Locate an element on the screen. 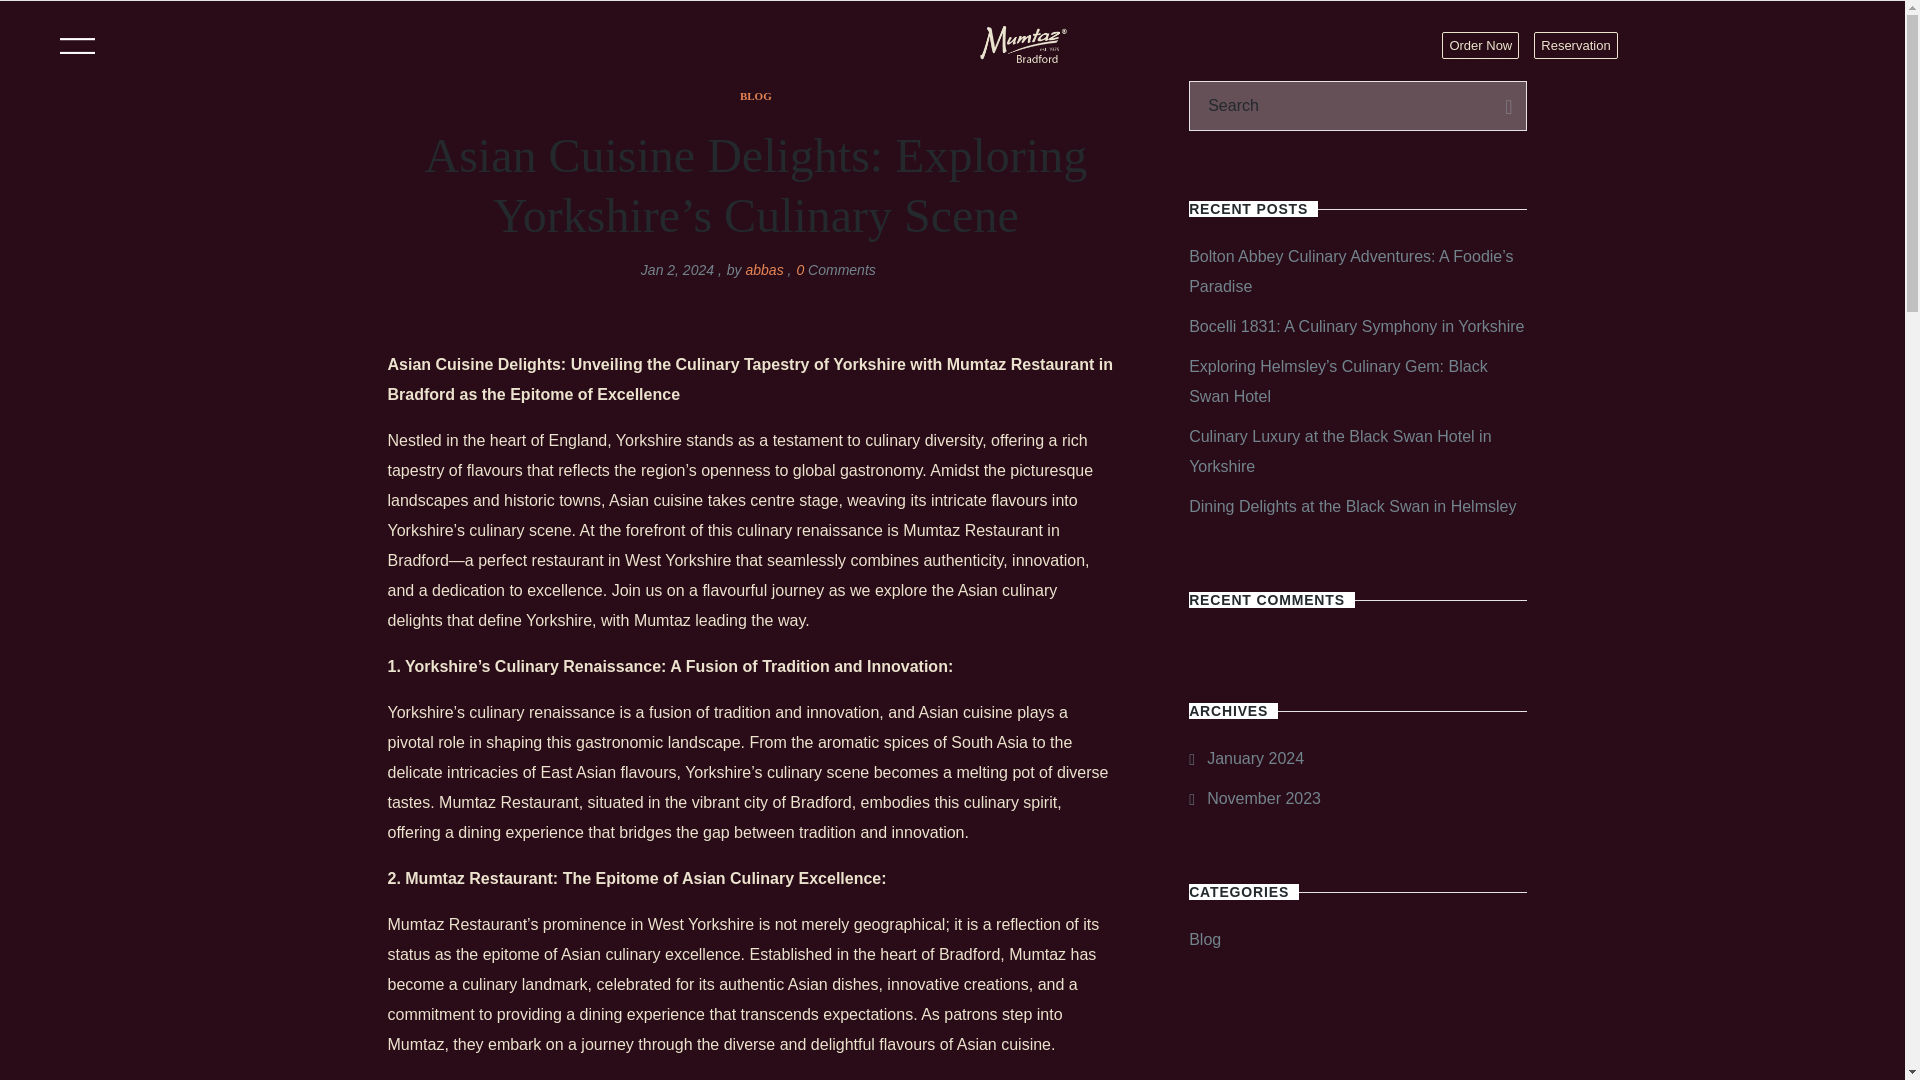 The image size is (1920, 1080). Culinary Luxury at the Black Swan Hotel in Yorkshire is located at coordinates (1340, 451).